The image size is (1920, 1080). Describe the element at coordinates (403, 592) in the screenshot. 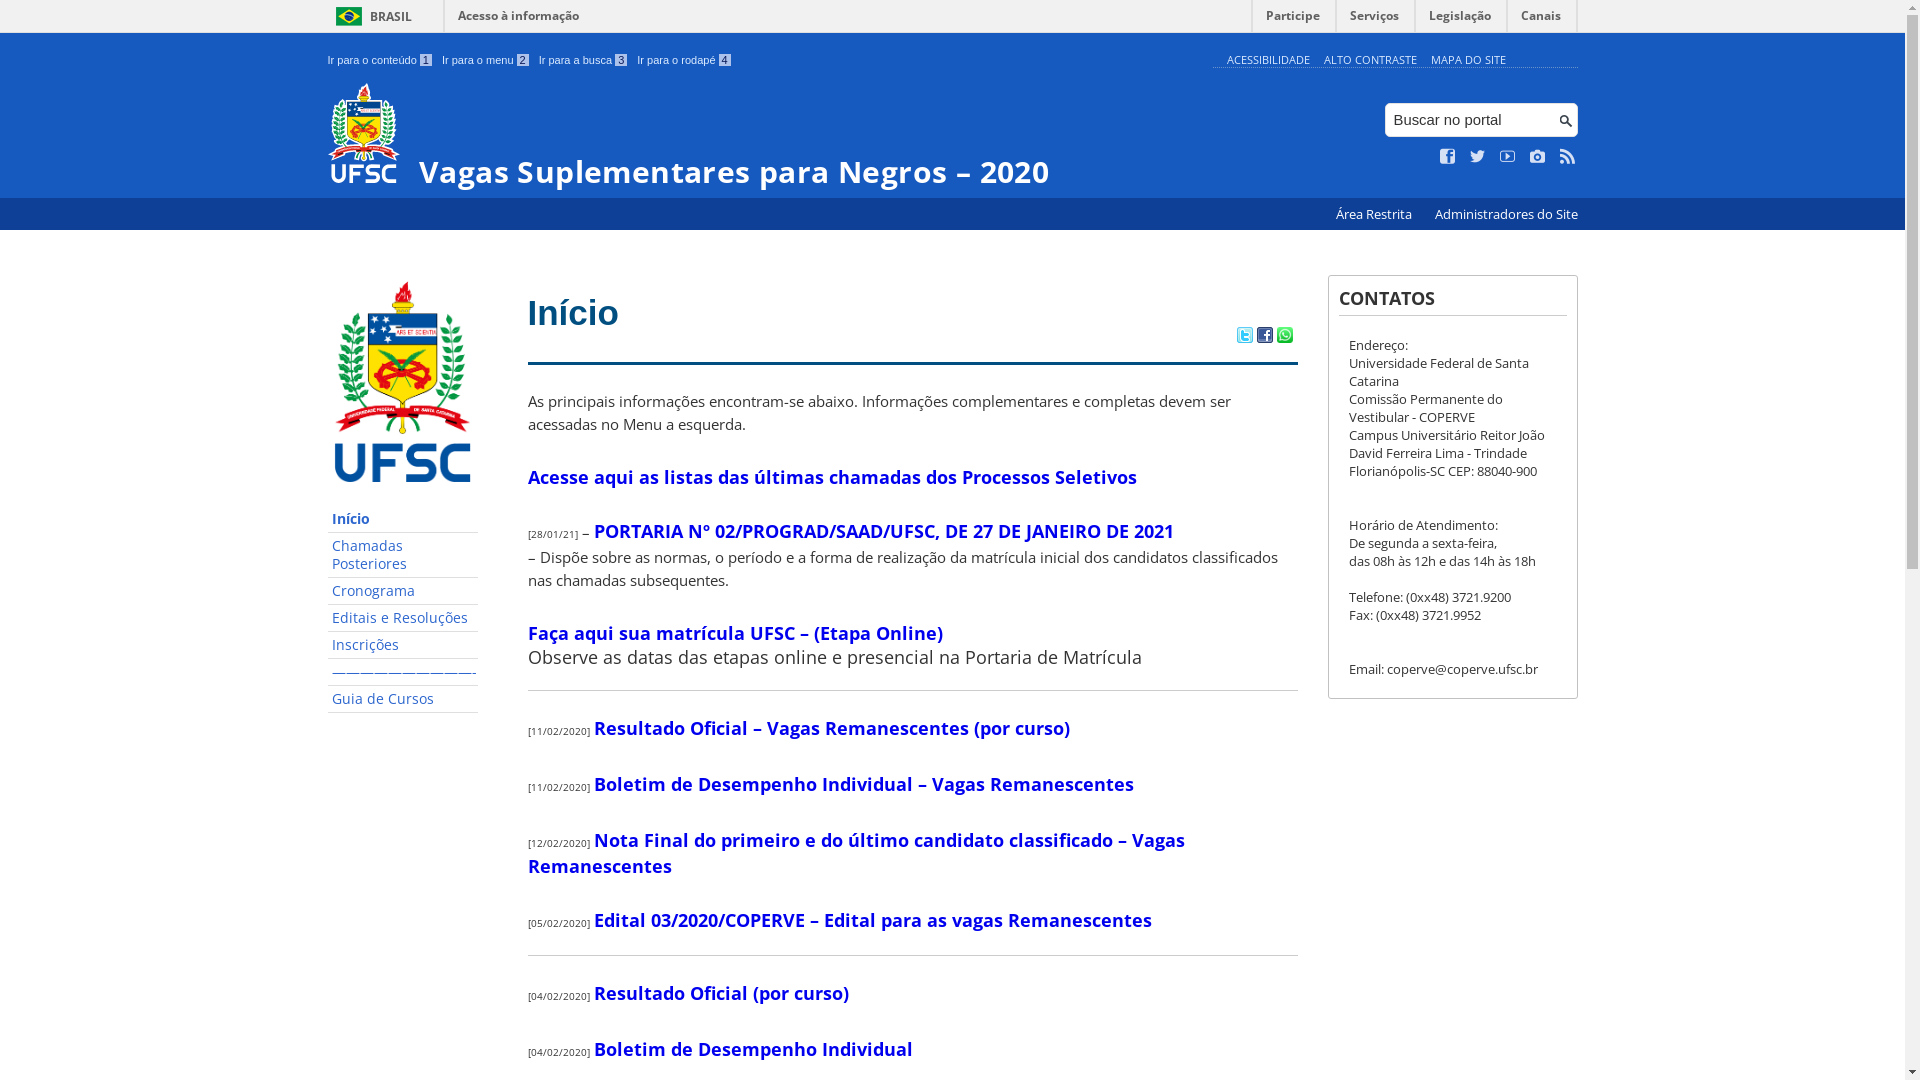

I see `Cronograma` at that location.